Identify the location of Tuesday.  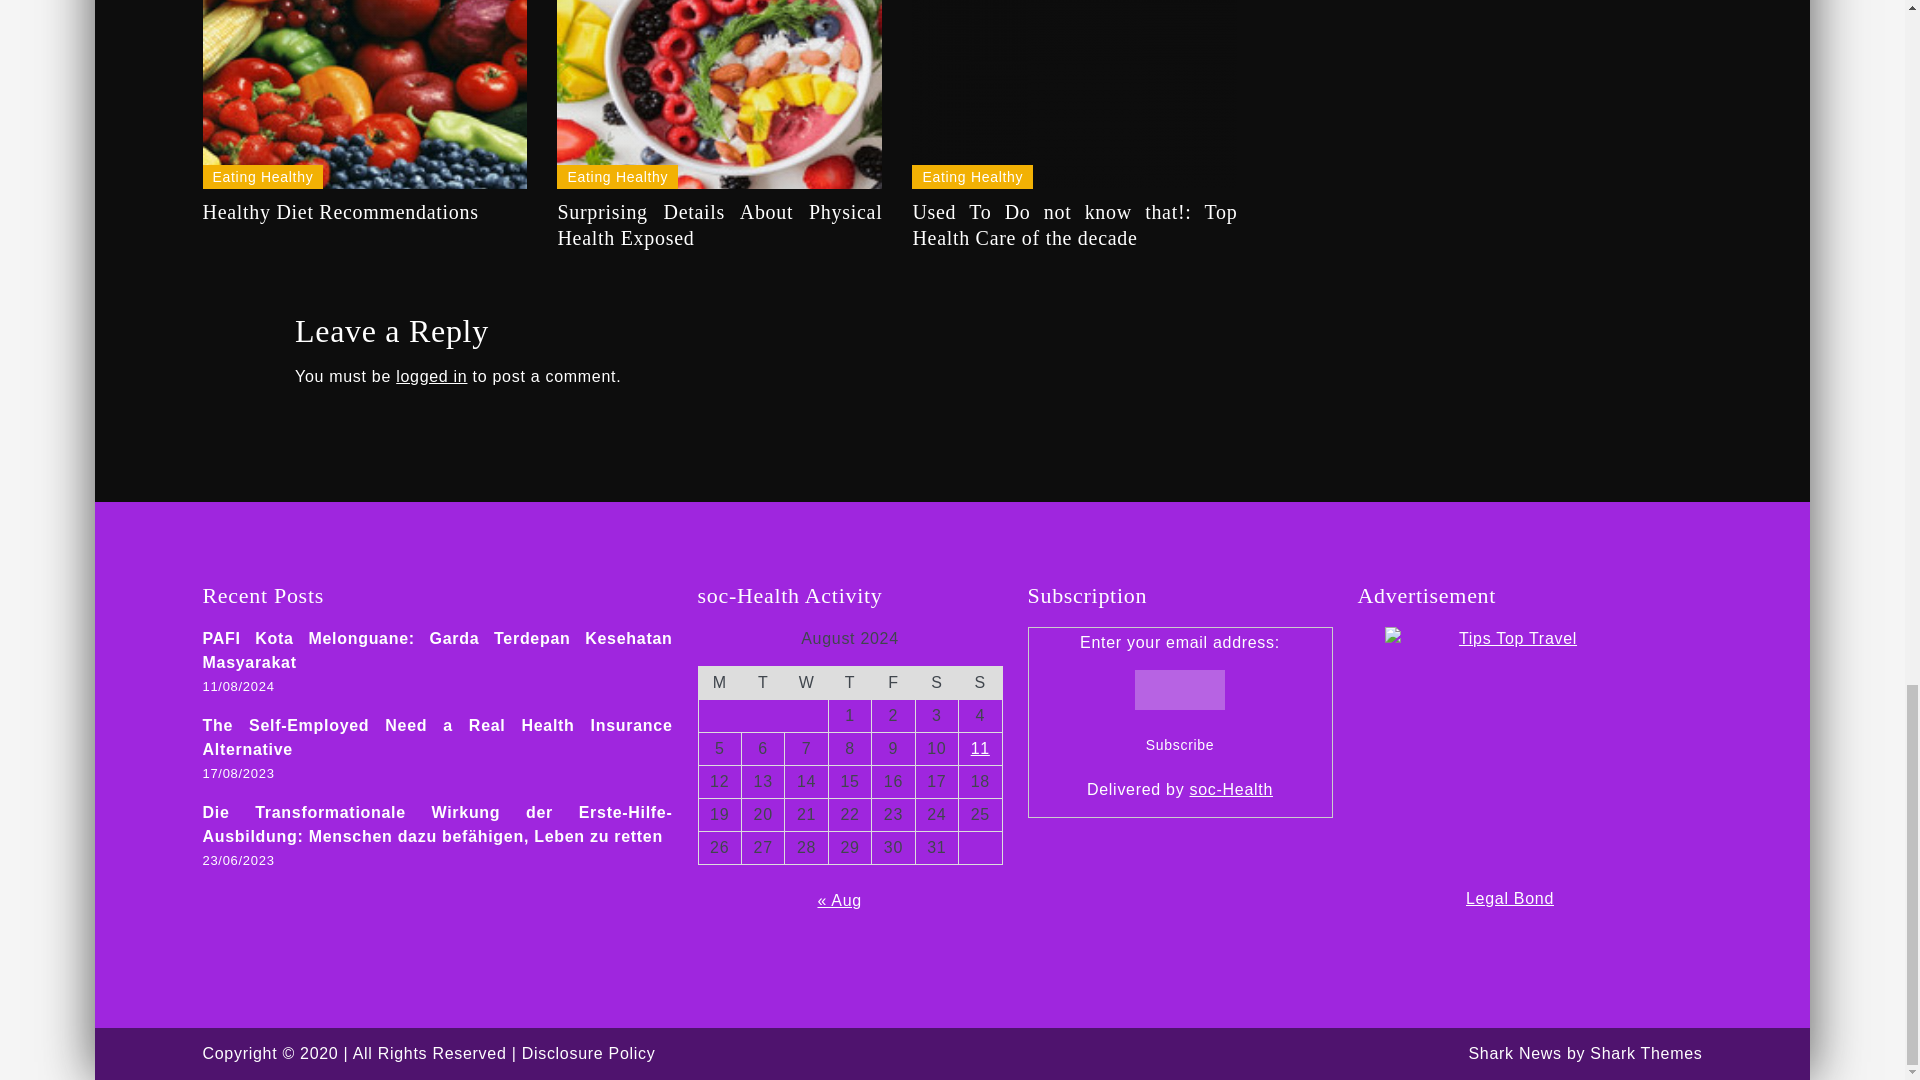
(762, 682).